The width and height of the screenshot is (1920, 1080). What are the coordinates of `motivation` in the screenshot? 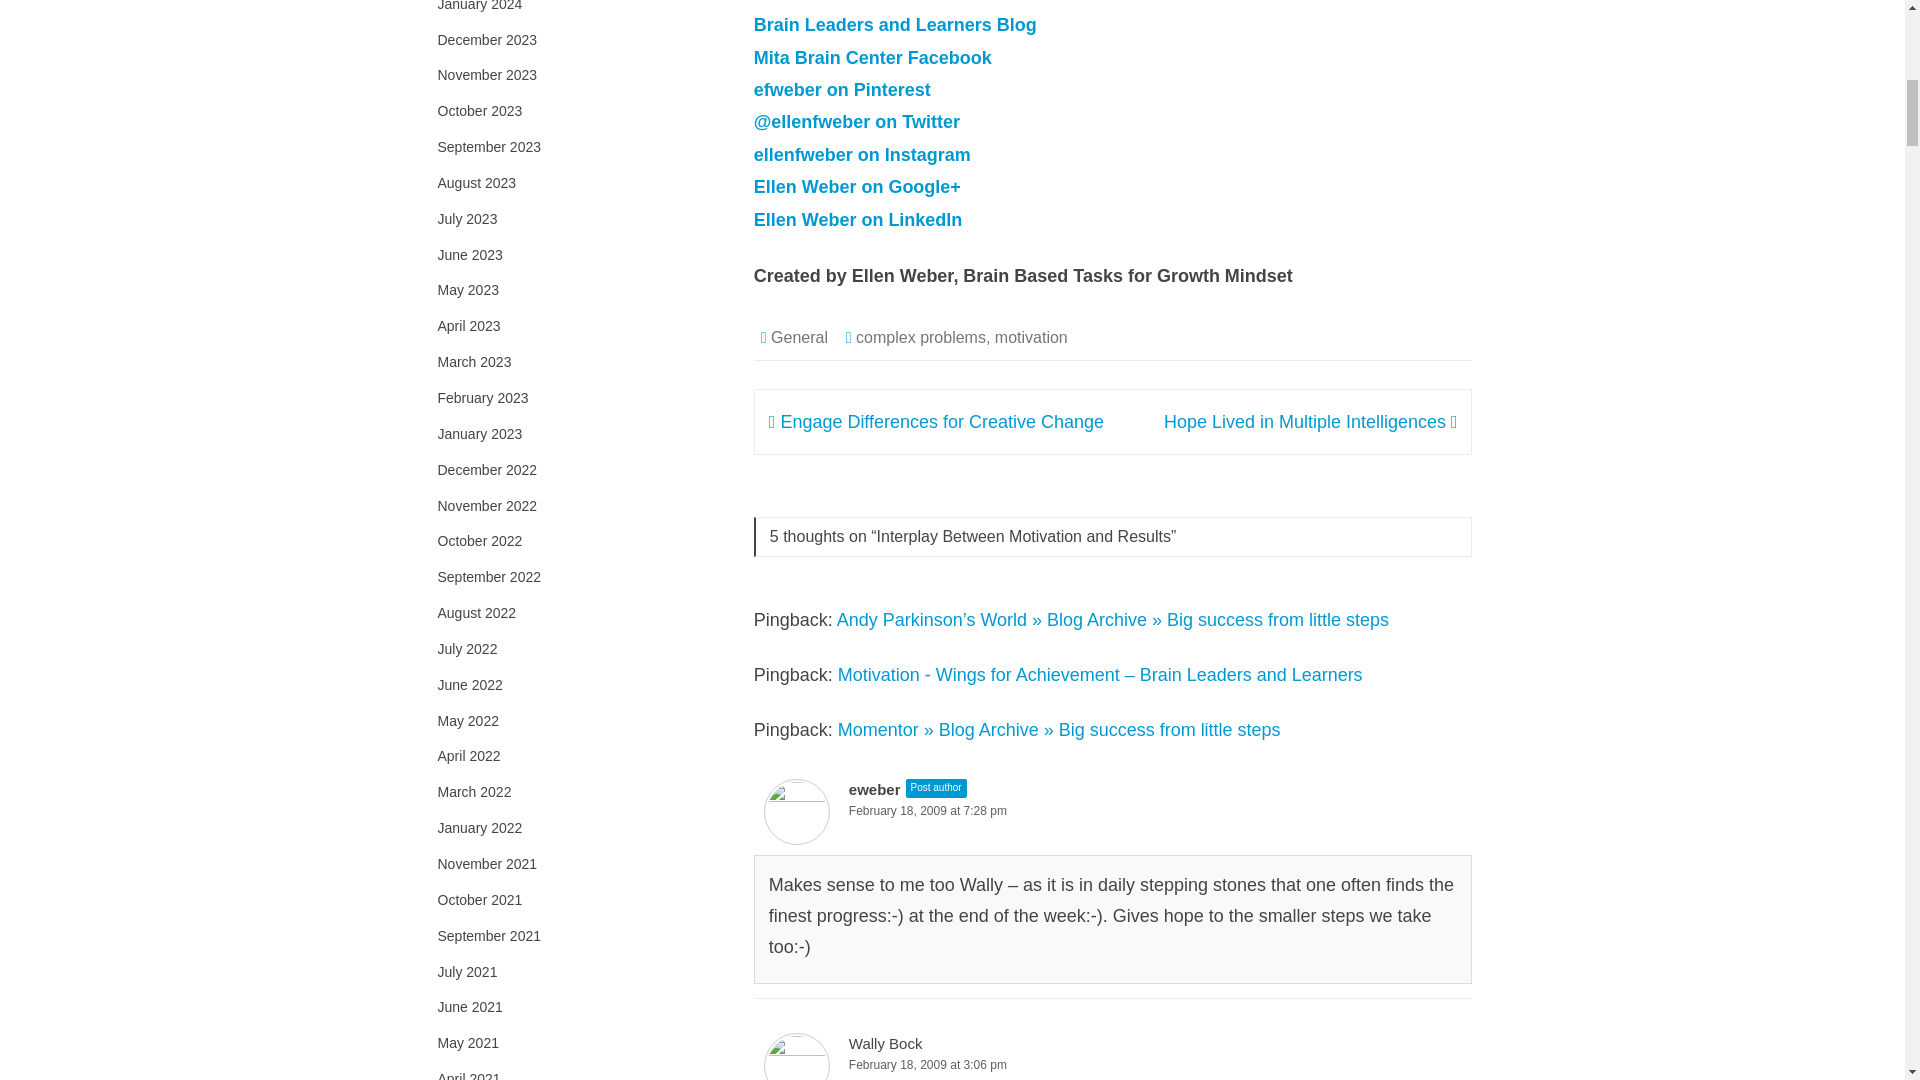 It's located at (1030, 337).